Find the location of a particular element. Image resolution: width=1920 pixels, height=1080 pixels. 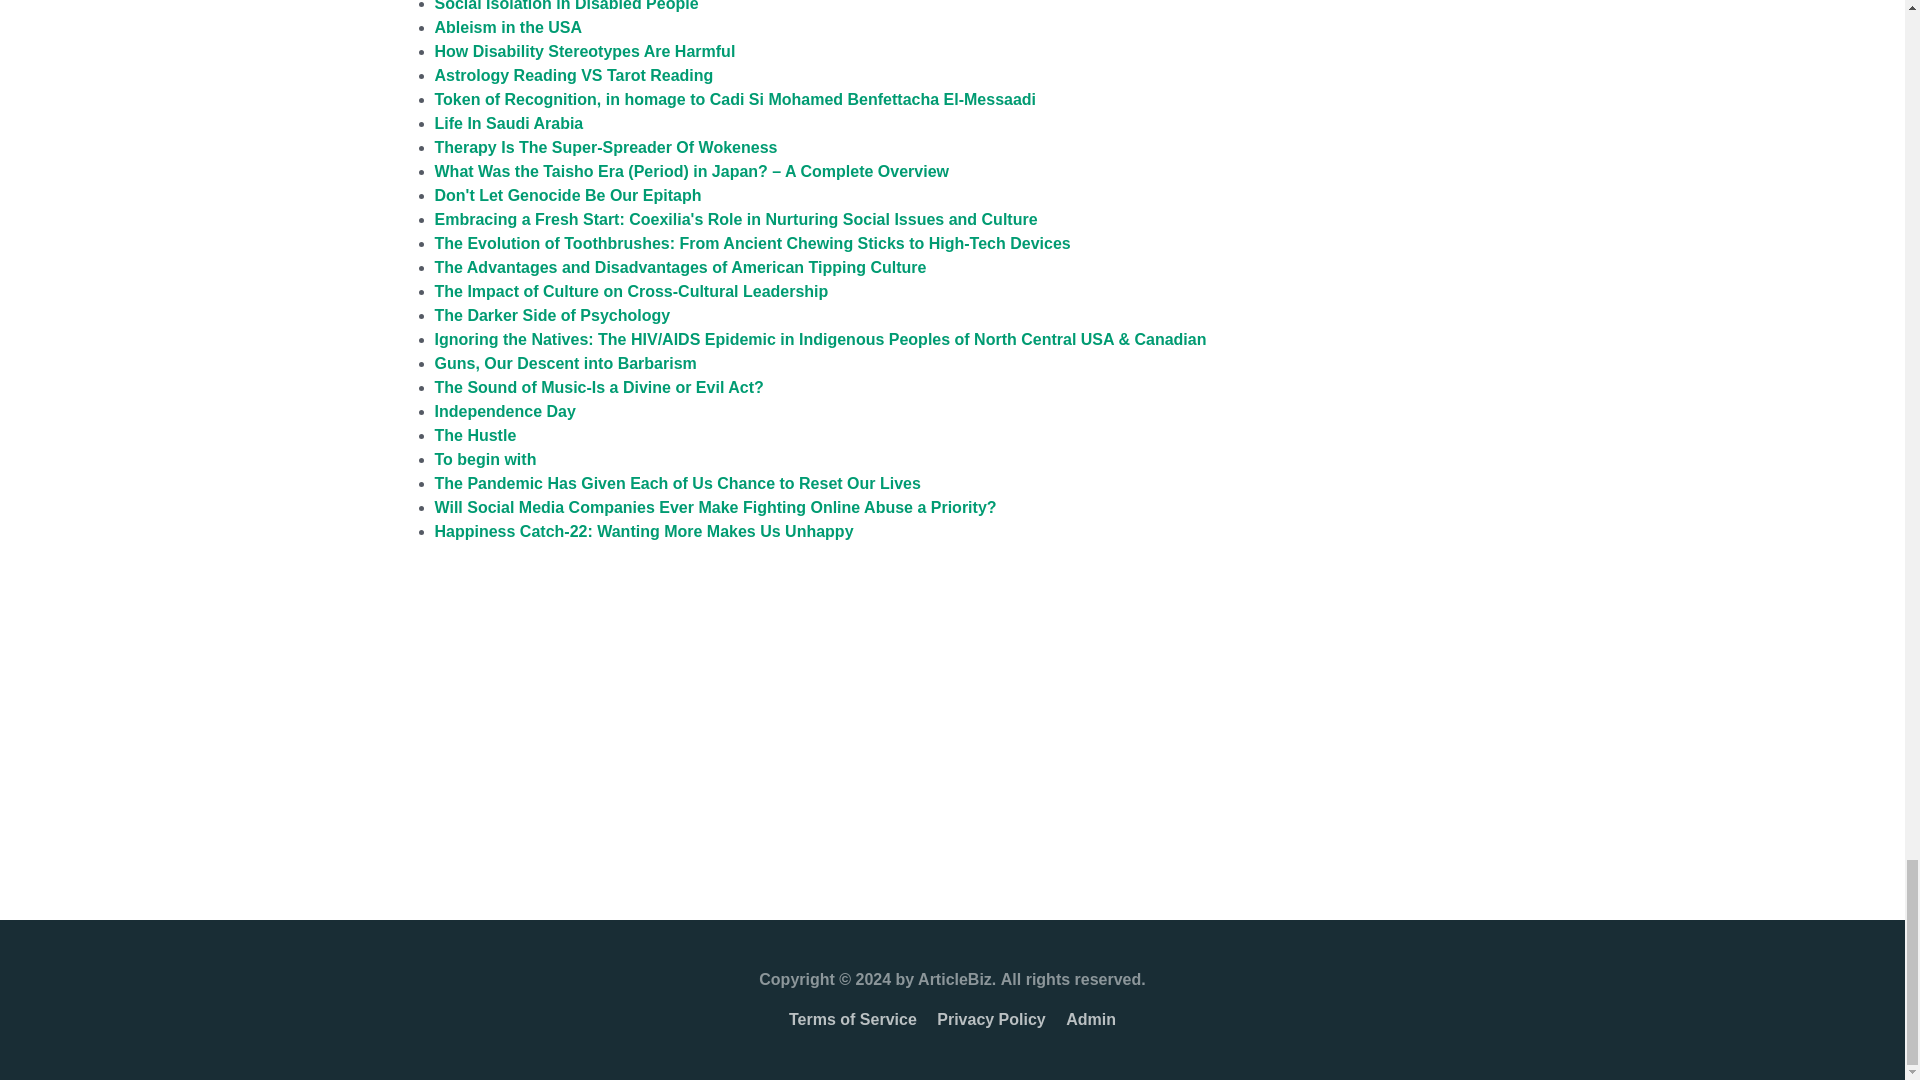

Ableism in the USA is located at coordinates (507, 27).